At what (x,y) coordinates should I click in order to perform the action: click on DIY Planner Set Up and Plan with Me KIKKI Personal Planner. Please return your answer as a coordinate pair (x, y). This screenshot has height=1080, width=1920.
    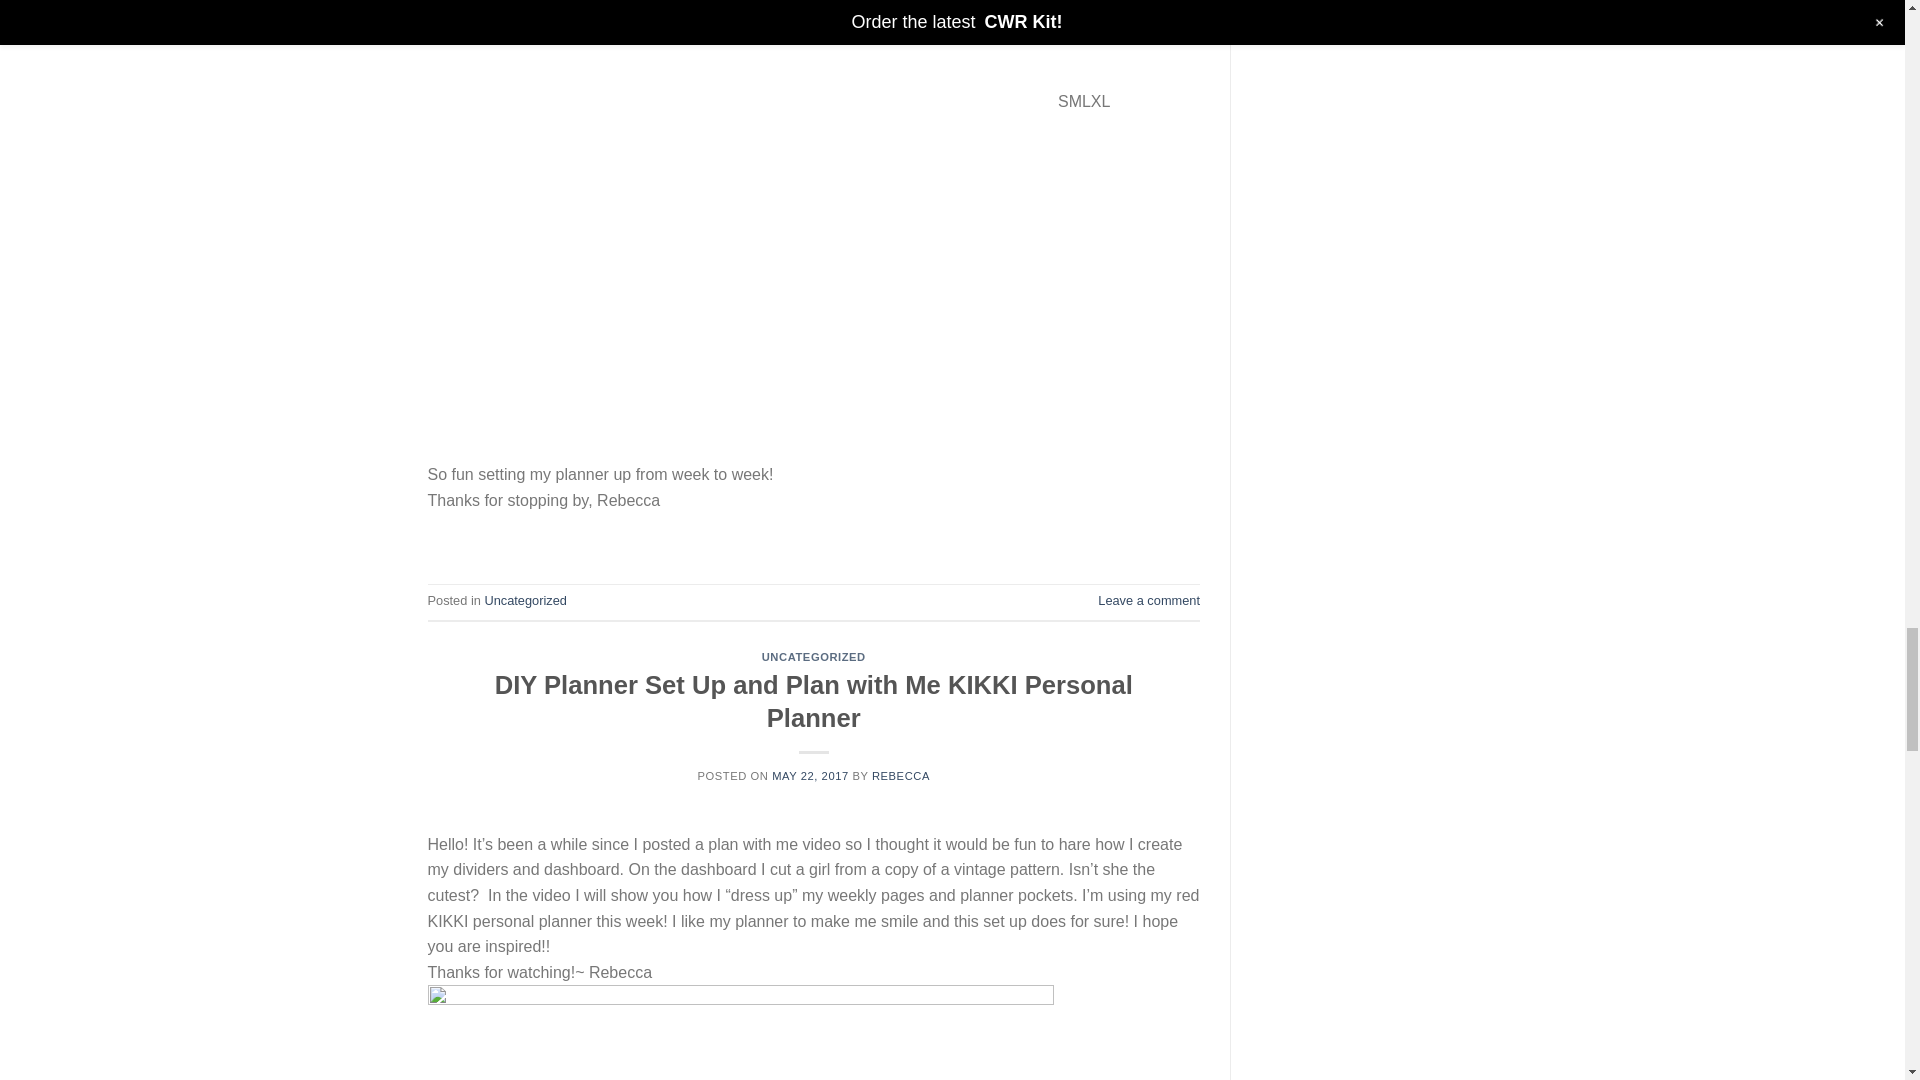
    Looking at the image, I should click on (814, 701).